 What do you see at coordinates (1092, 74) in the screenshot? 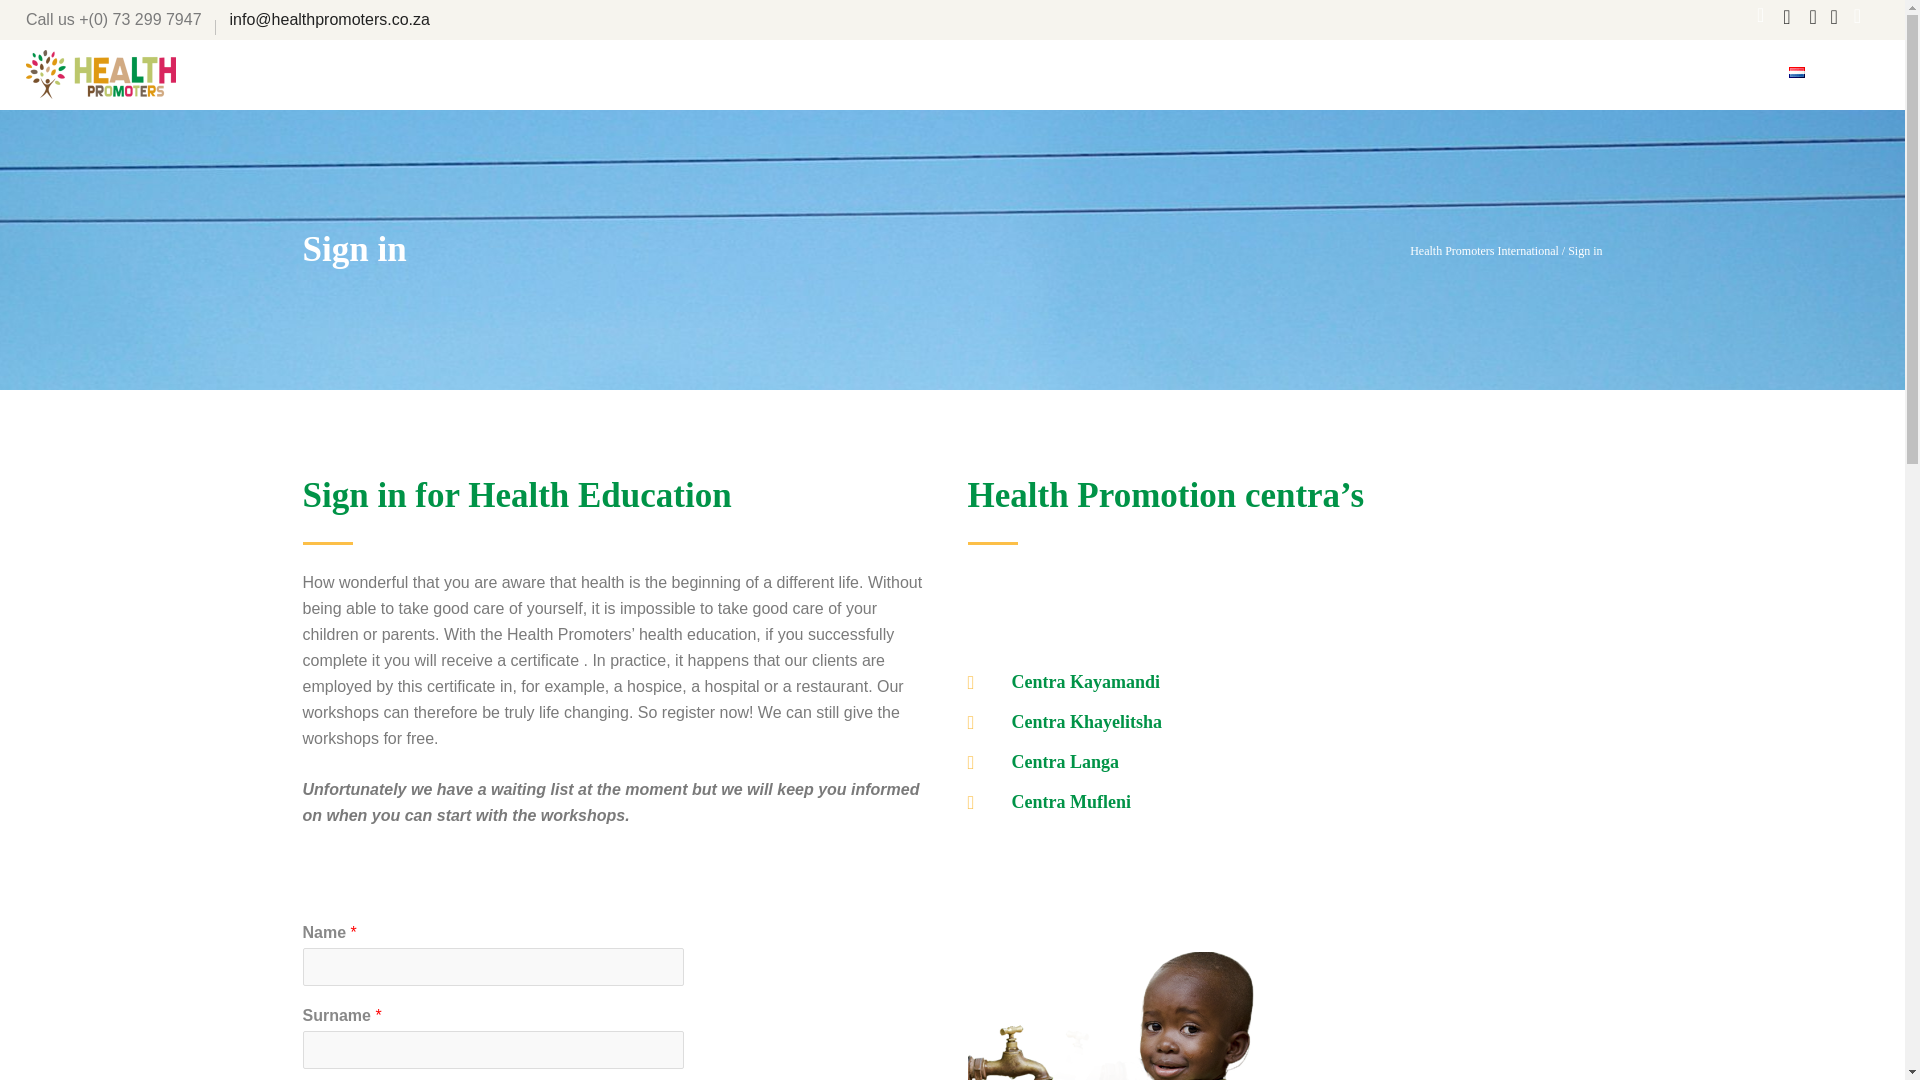
I see `What we teach` at bounding box center [1092, 74].